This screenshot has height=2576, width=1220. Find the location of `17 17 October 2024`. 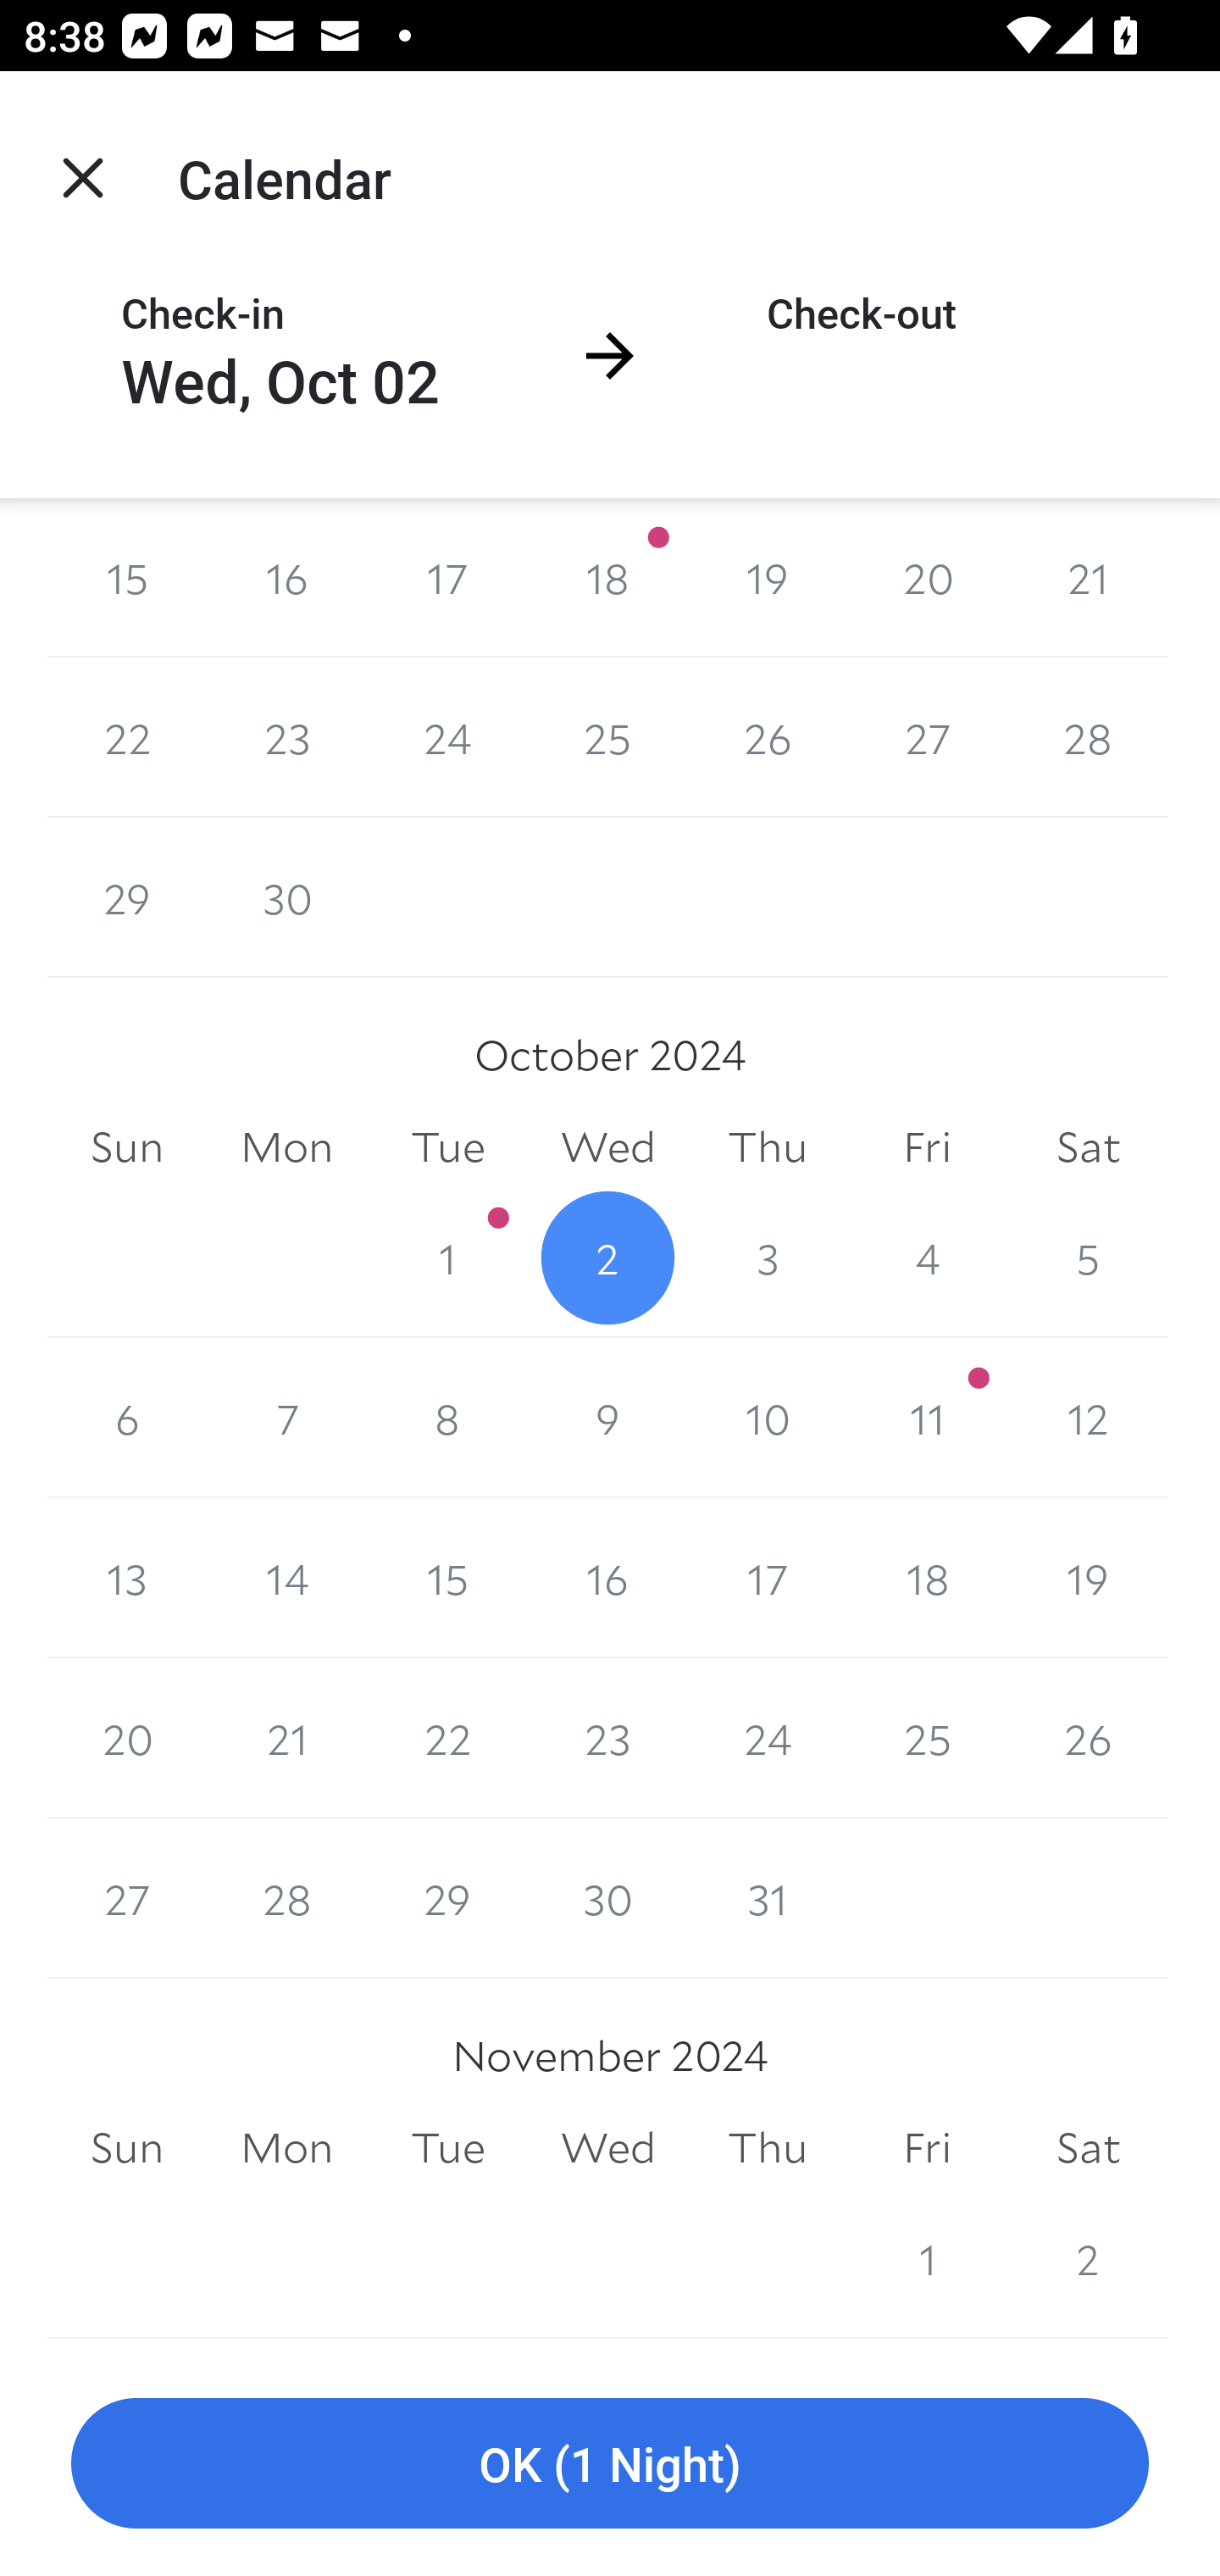

17 17 October 2024 is located at coordinates (768, 1579).